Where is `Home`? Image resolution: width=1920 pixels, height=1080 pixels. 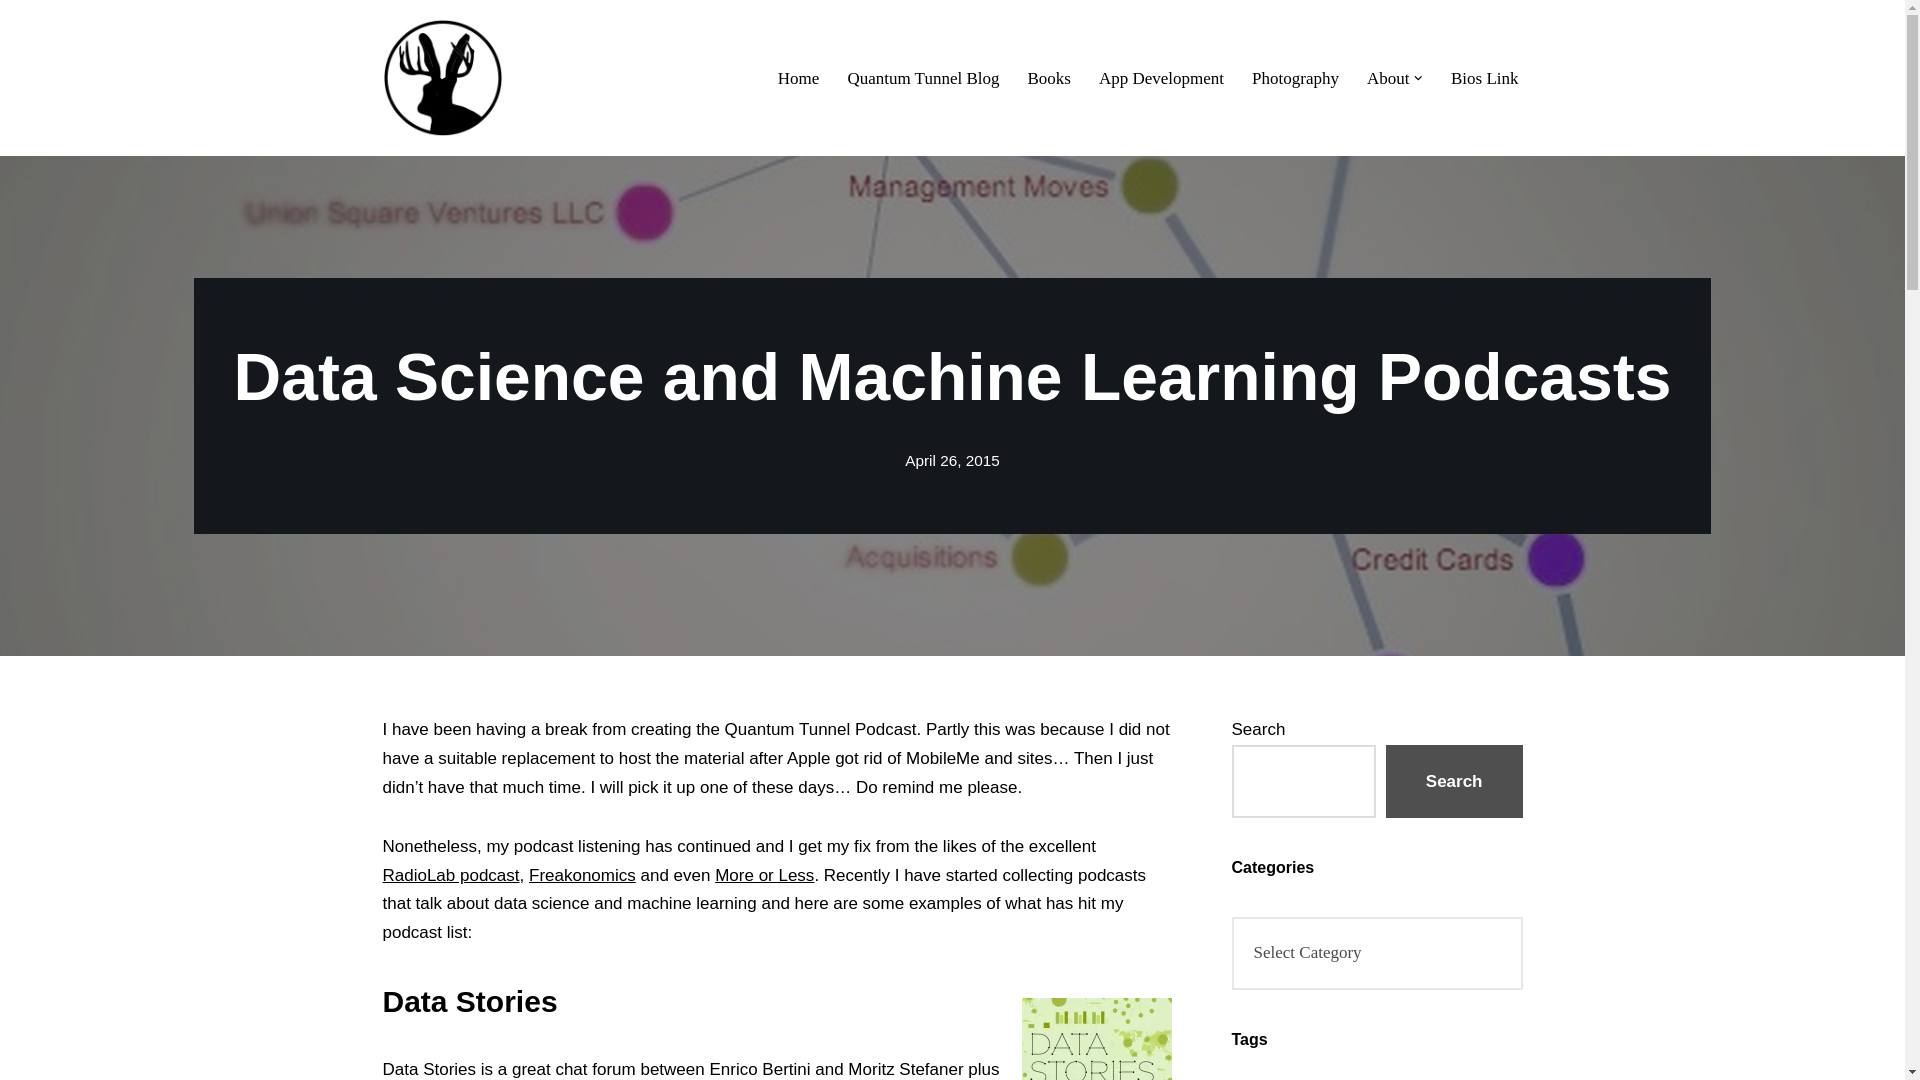 Home is located at coordinates (798, 77).